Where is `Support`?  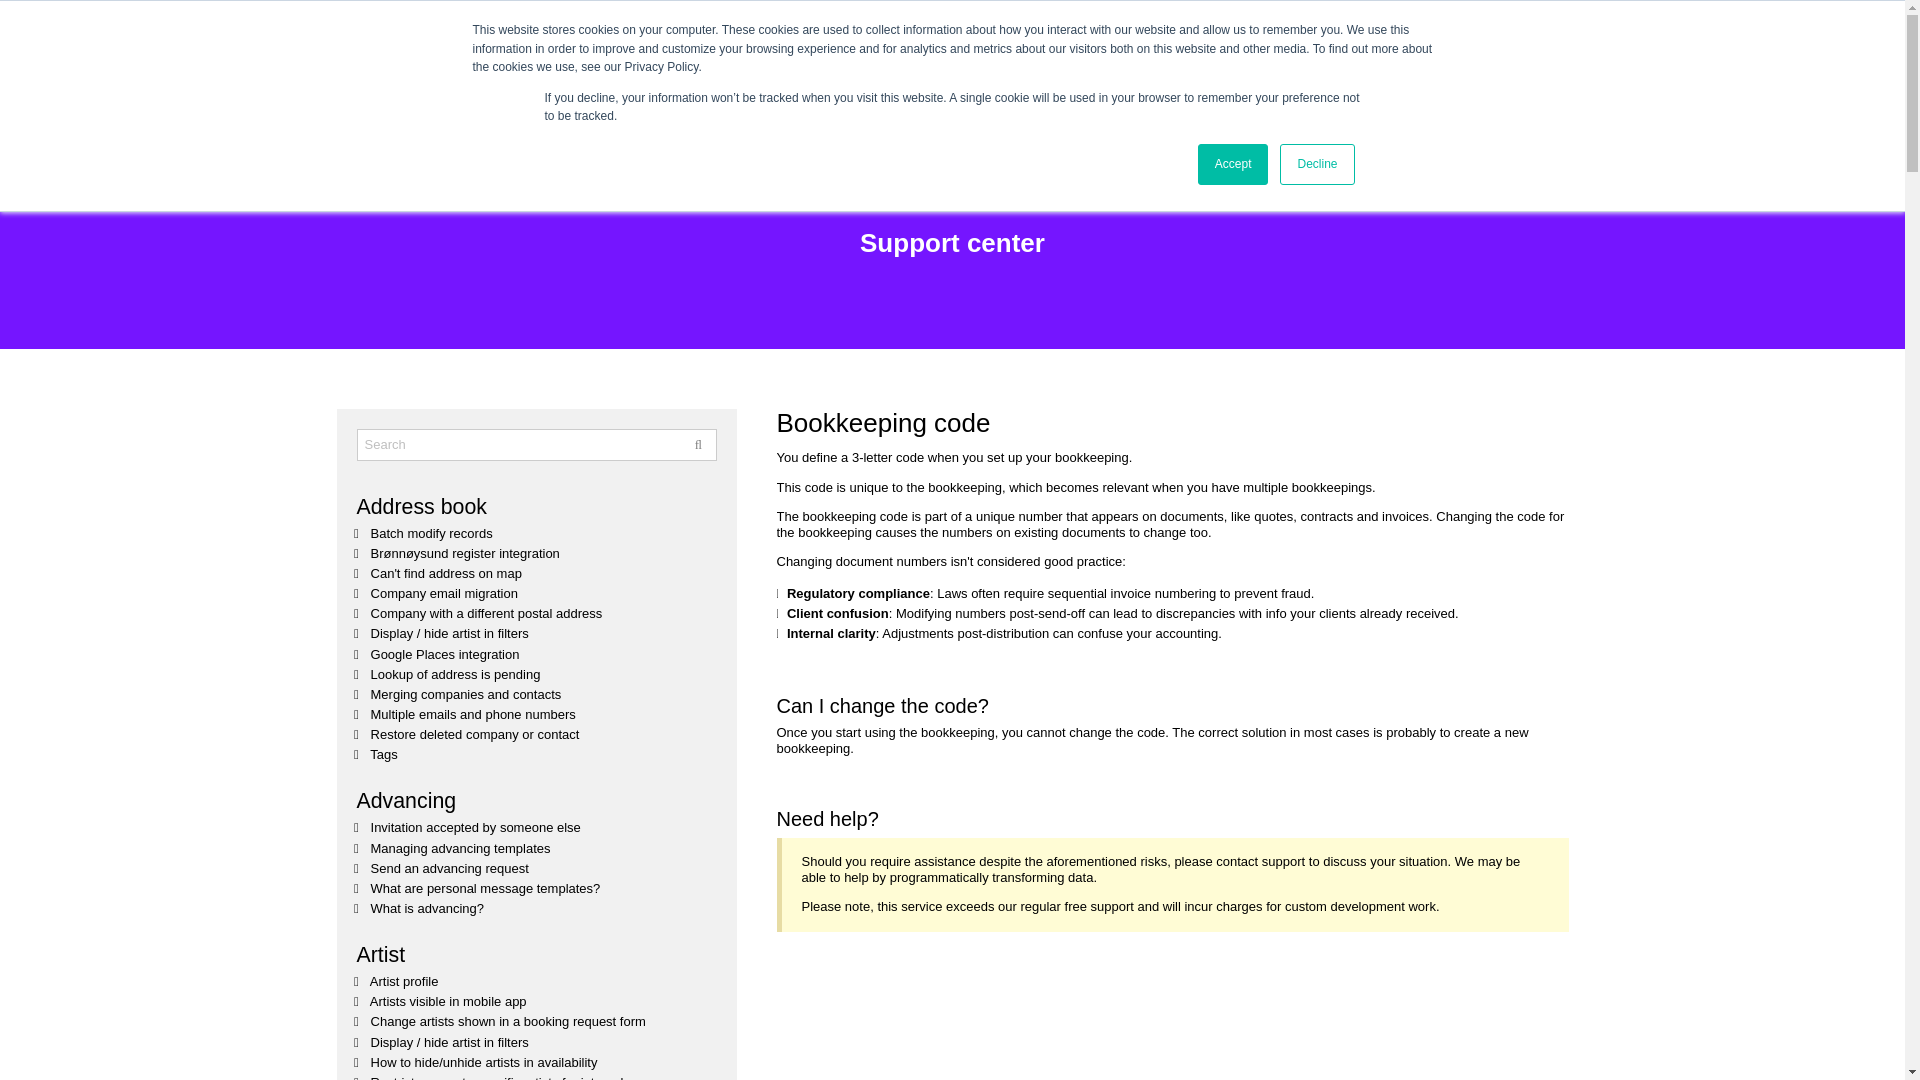 Support is located at coordinates (1737, 20).